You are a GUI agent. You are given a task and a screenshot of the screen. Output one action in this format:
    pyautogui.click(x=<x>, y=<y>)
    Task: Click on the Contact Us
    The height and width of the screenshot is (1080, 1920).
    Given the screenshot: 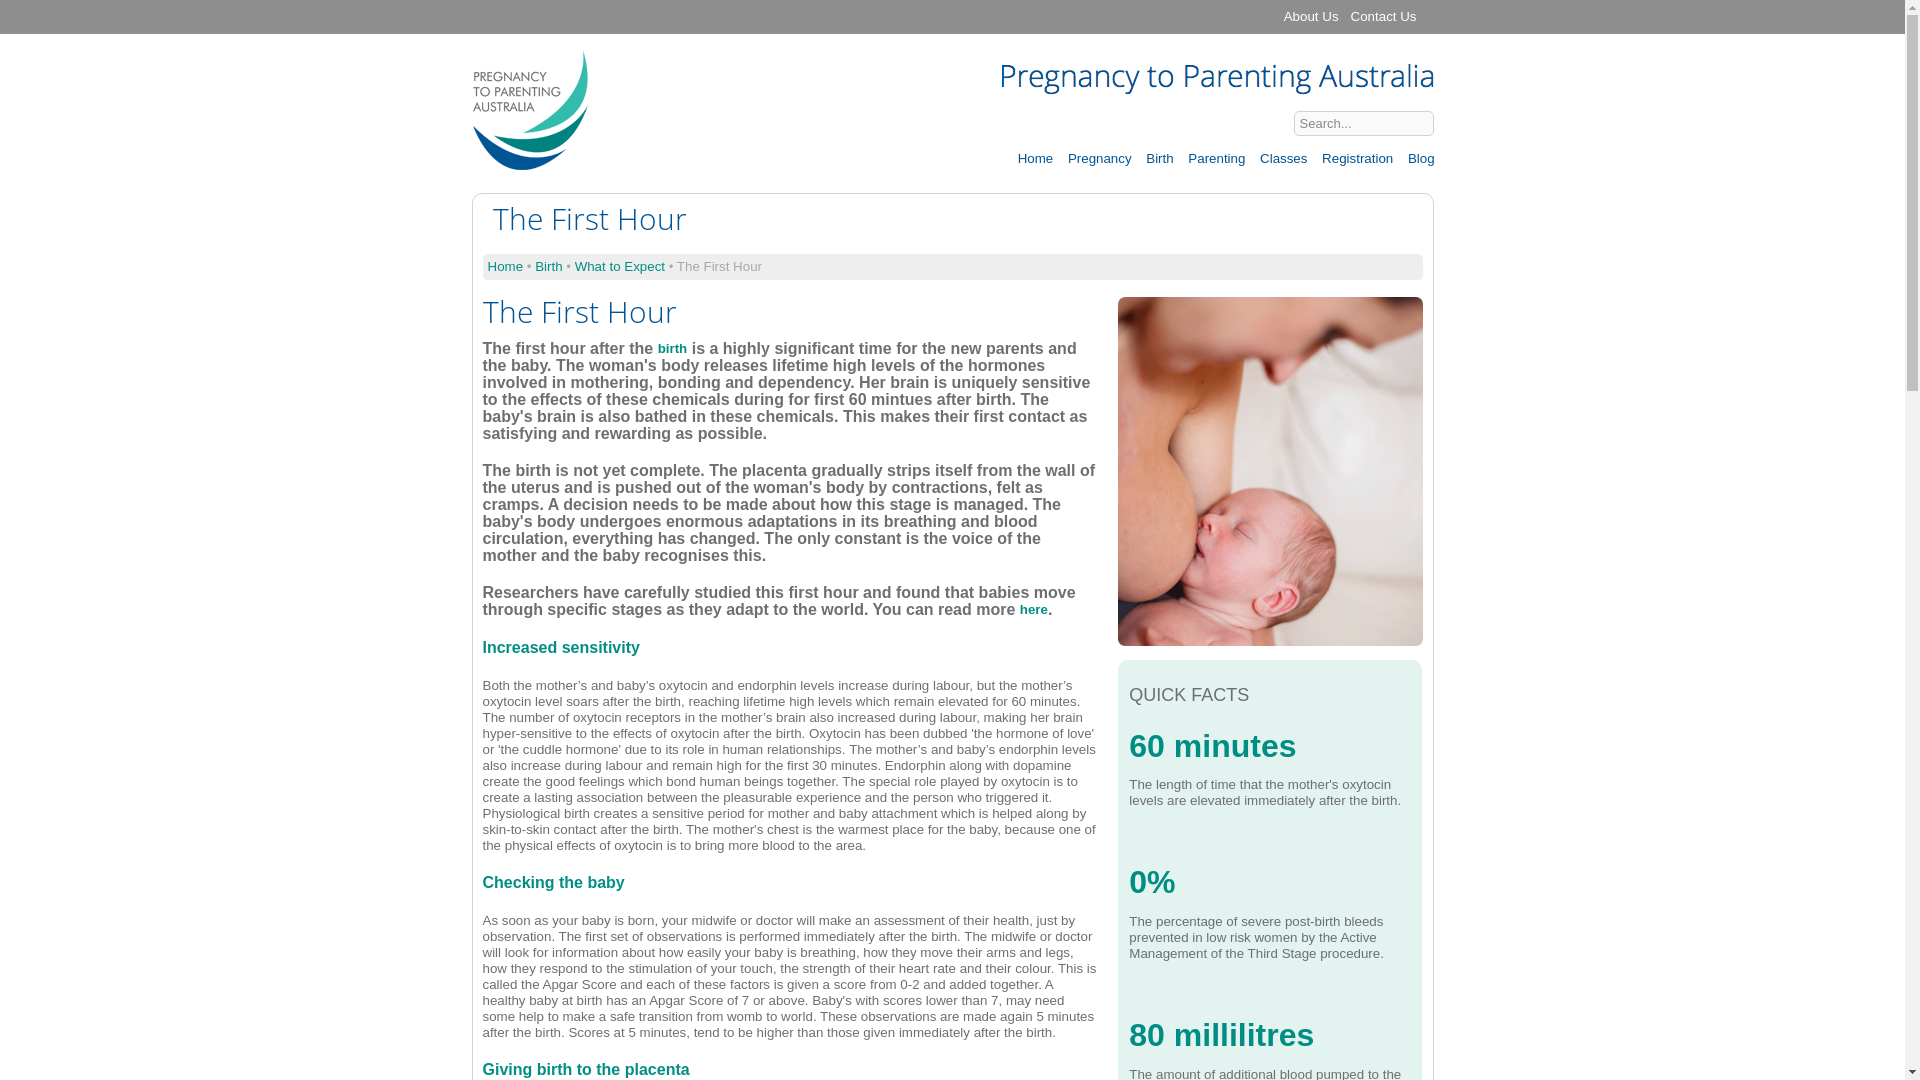 What is the action you would take?
    pyautogui.click(x=1384, y=17)
    